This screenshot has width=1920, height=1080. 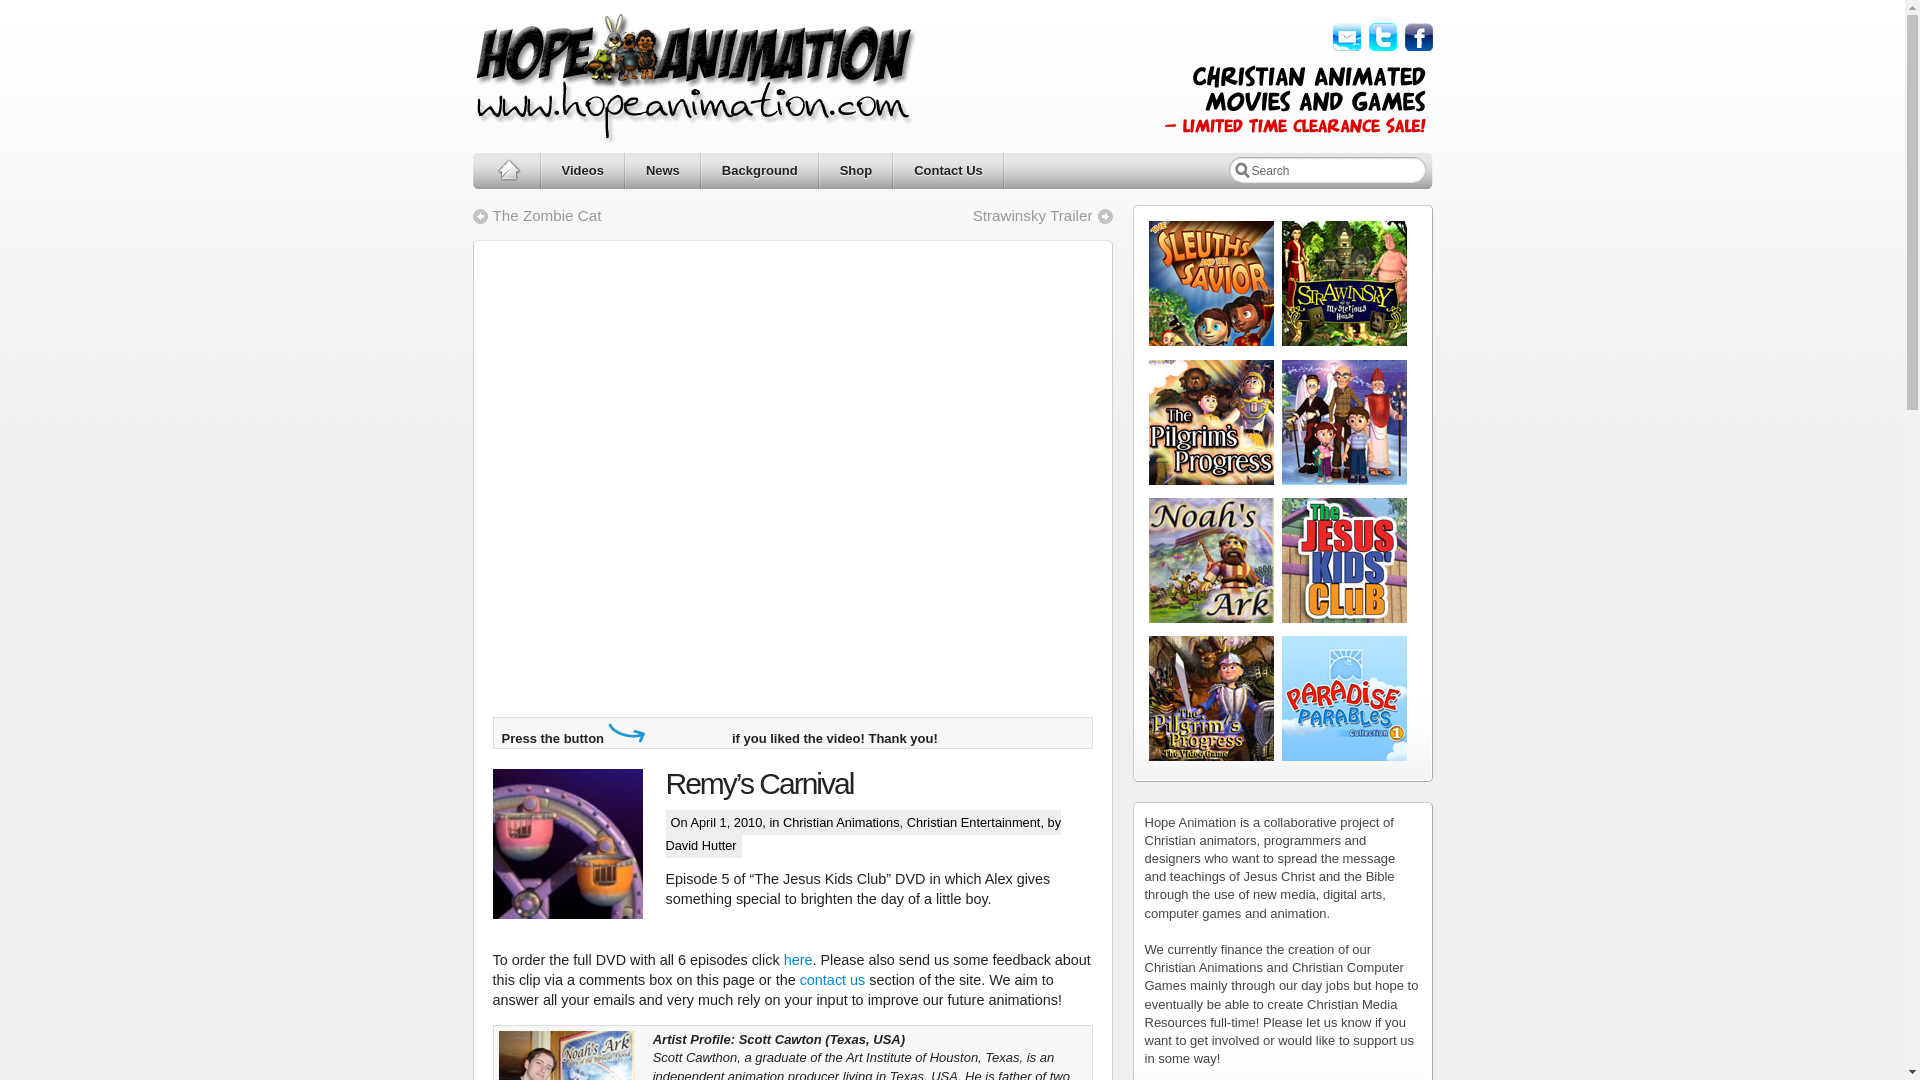 What do you see at coordinates (506, 173) in the screenshot?
I see `Home` at bounding box center [506, 173].